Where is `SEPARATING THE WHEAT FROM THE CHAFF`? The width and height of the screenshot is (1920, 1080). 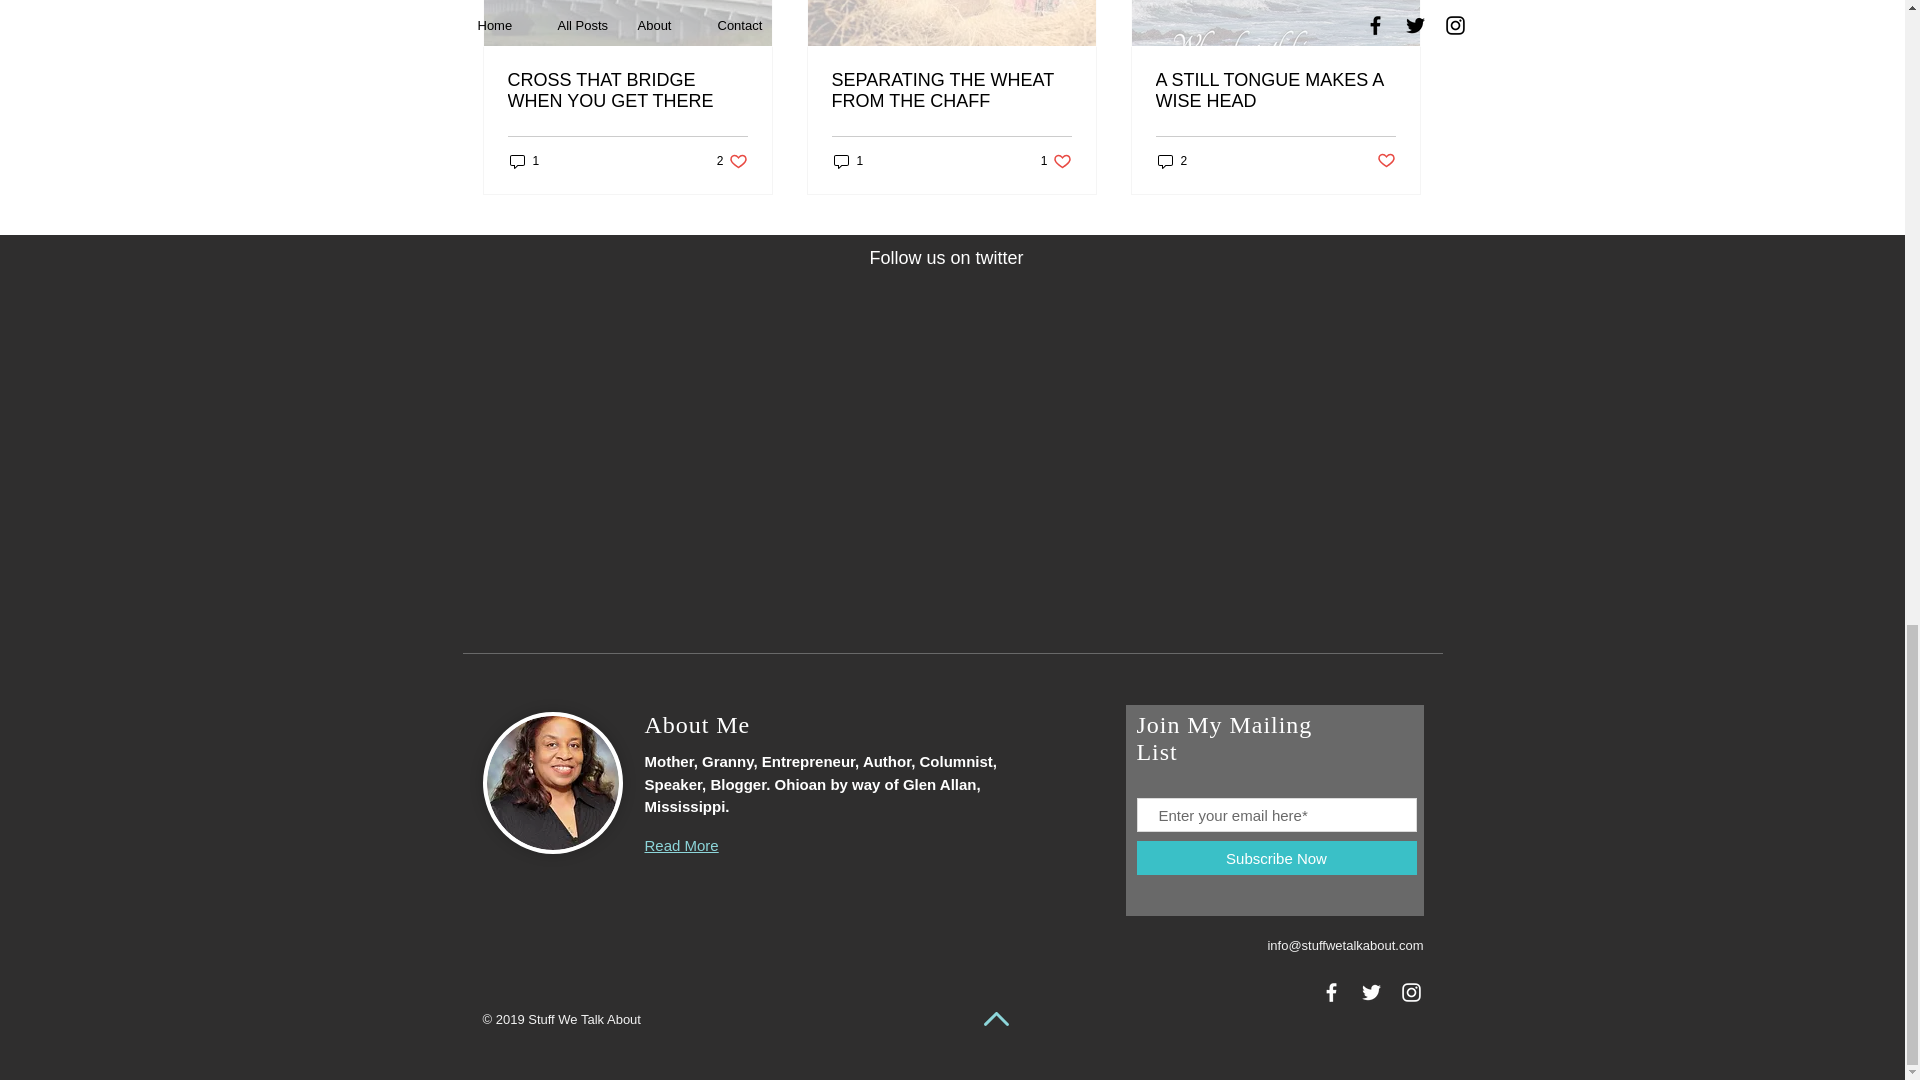
SEPARATING THE WHEAT FROM THE CHAFF is located at coordinates (951, 91).